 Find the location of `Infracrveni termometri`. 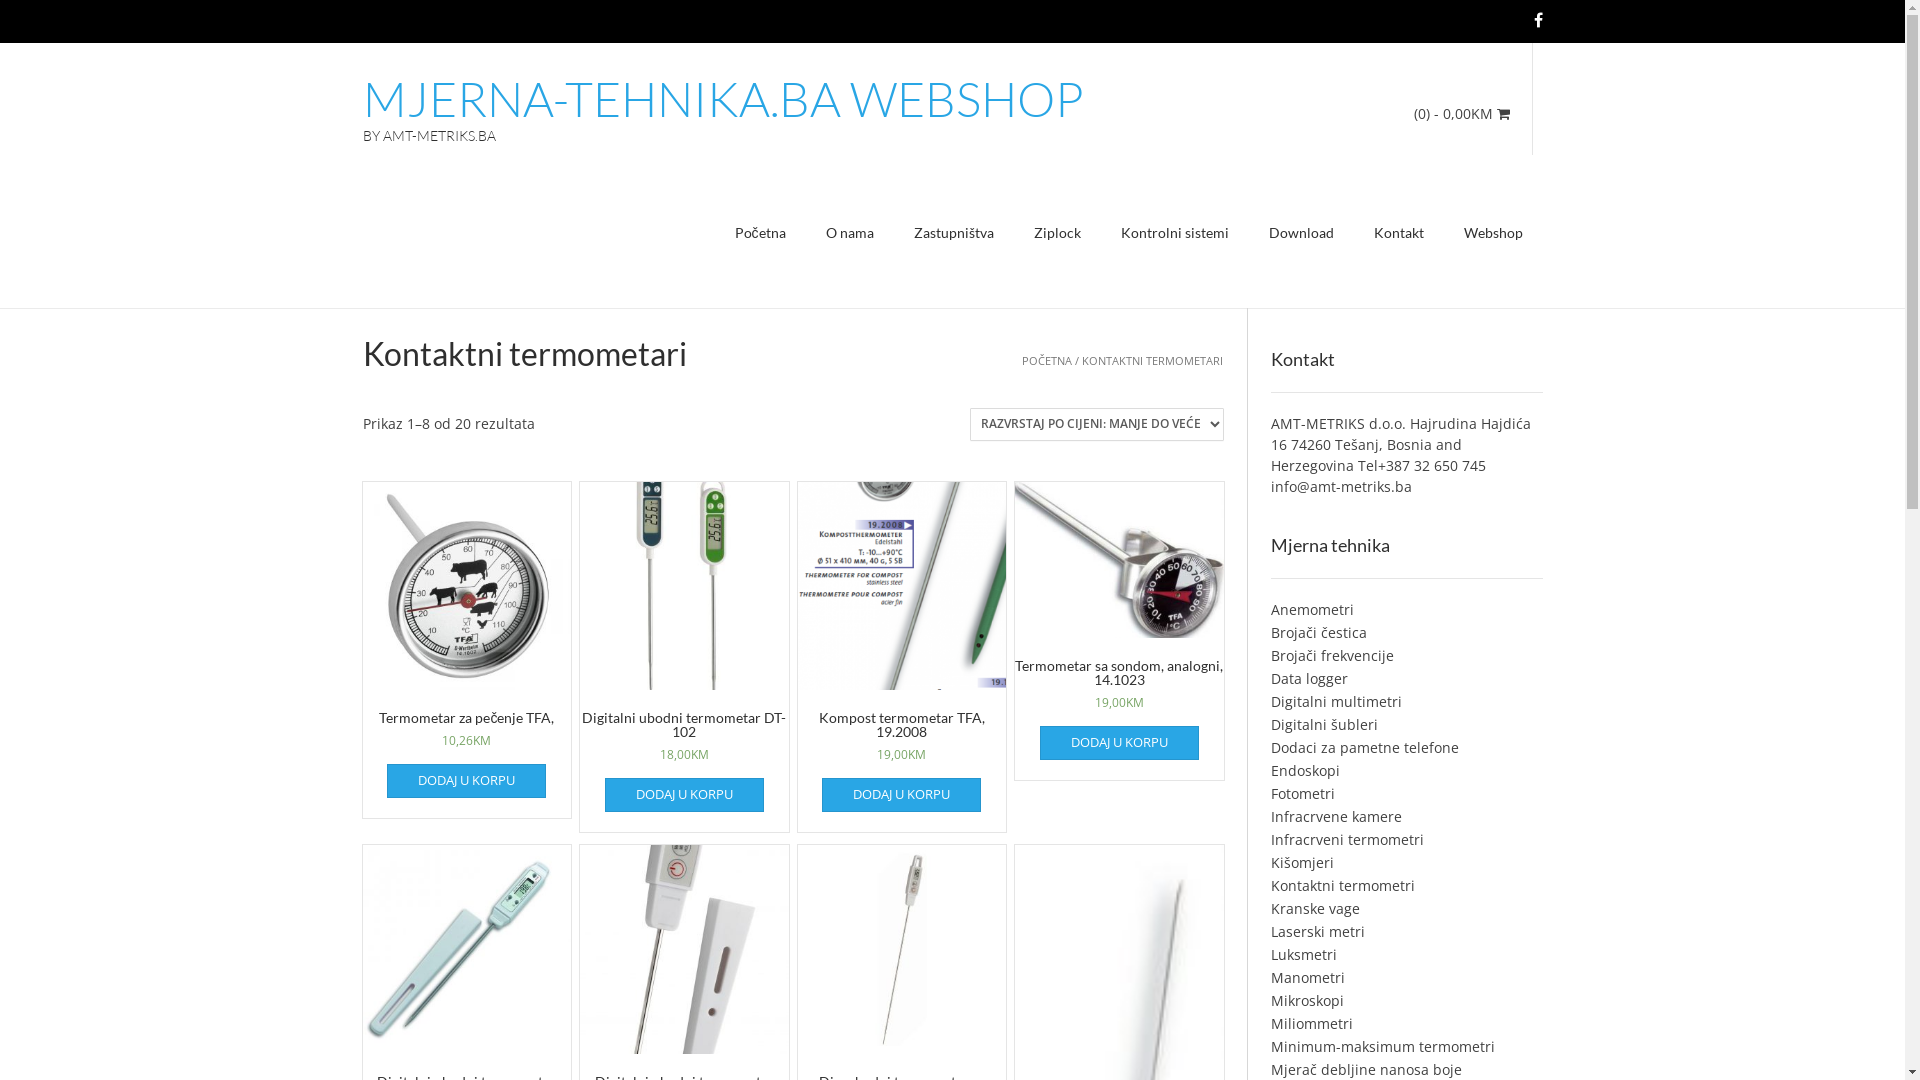

Infracrveni termometri is located at coordinates (1348, 840).